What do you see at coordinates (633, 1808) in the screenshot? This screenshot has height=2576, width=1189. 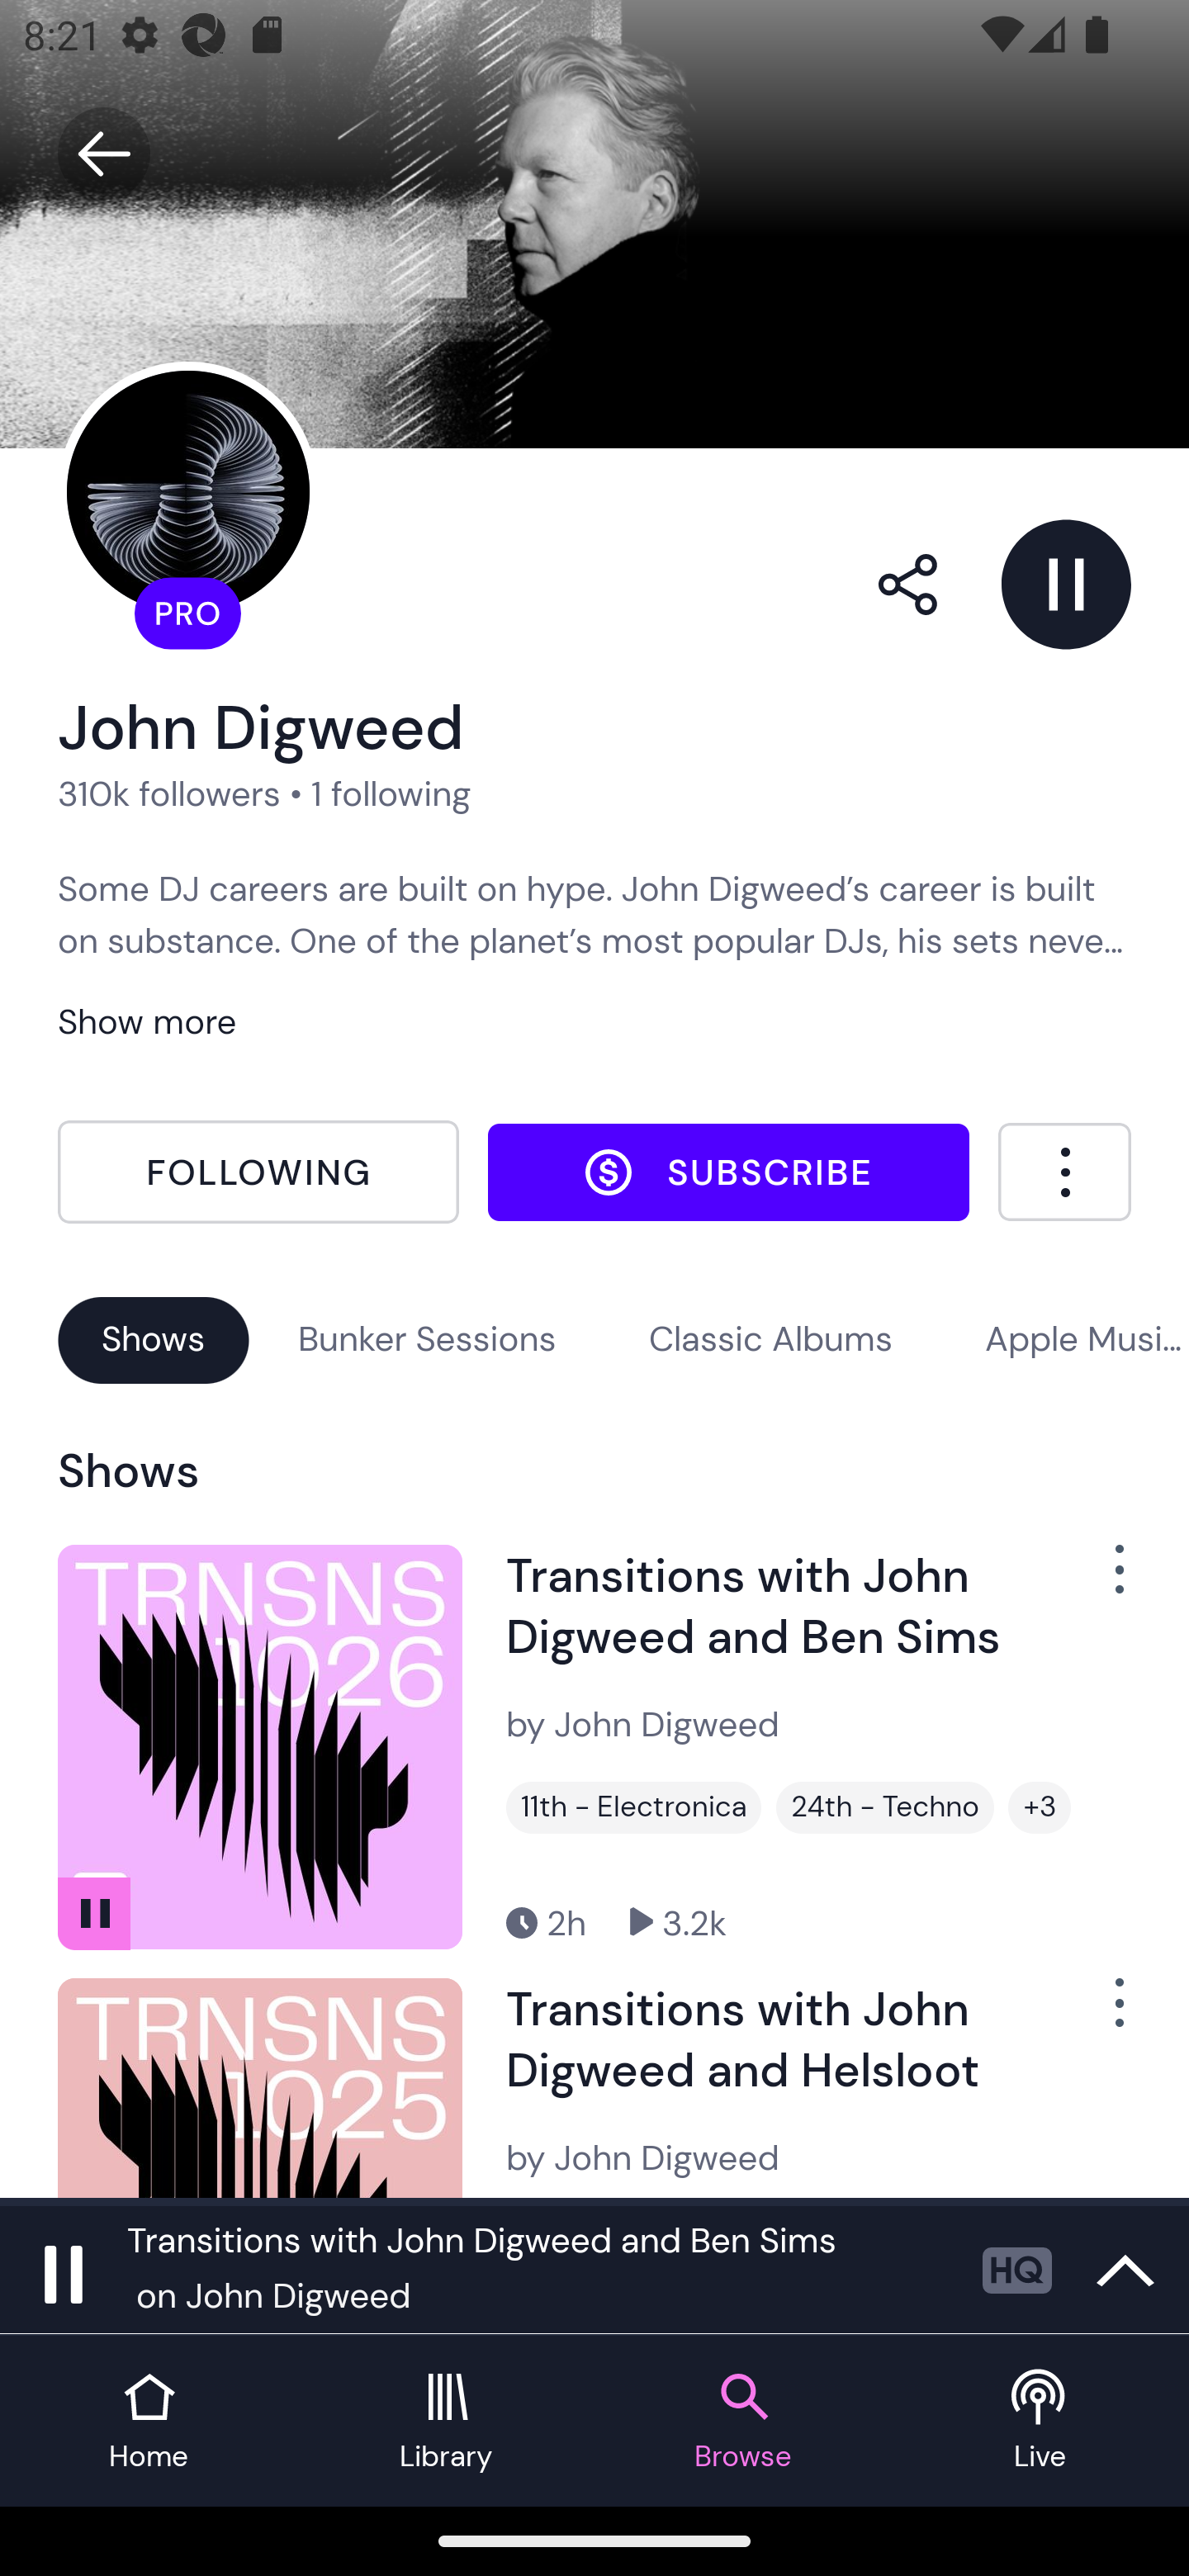 I see `11th - Electronica` at bounding box center [633, 1808].